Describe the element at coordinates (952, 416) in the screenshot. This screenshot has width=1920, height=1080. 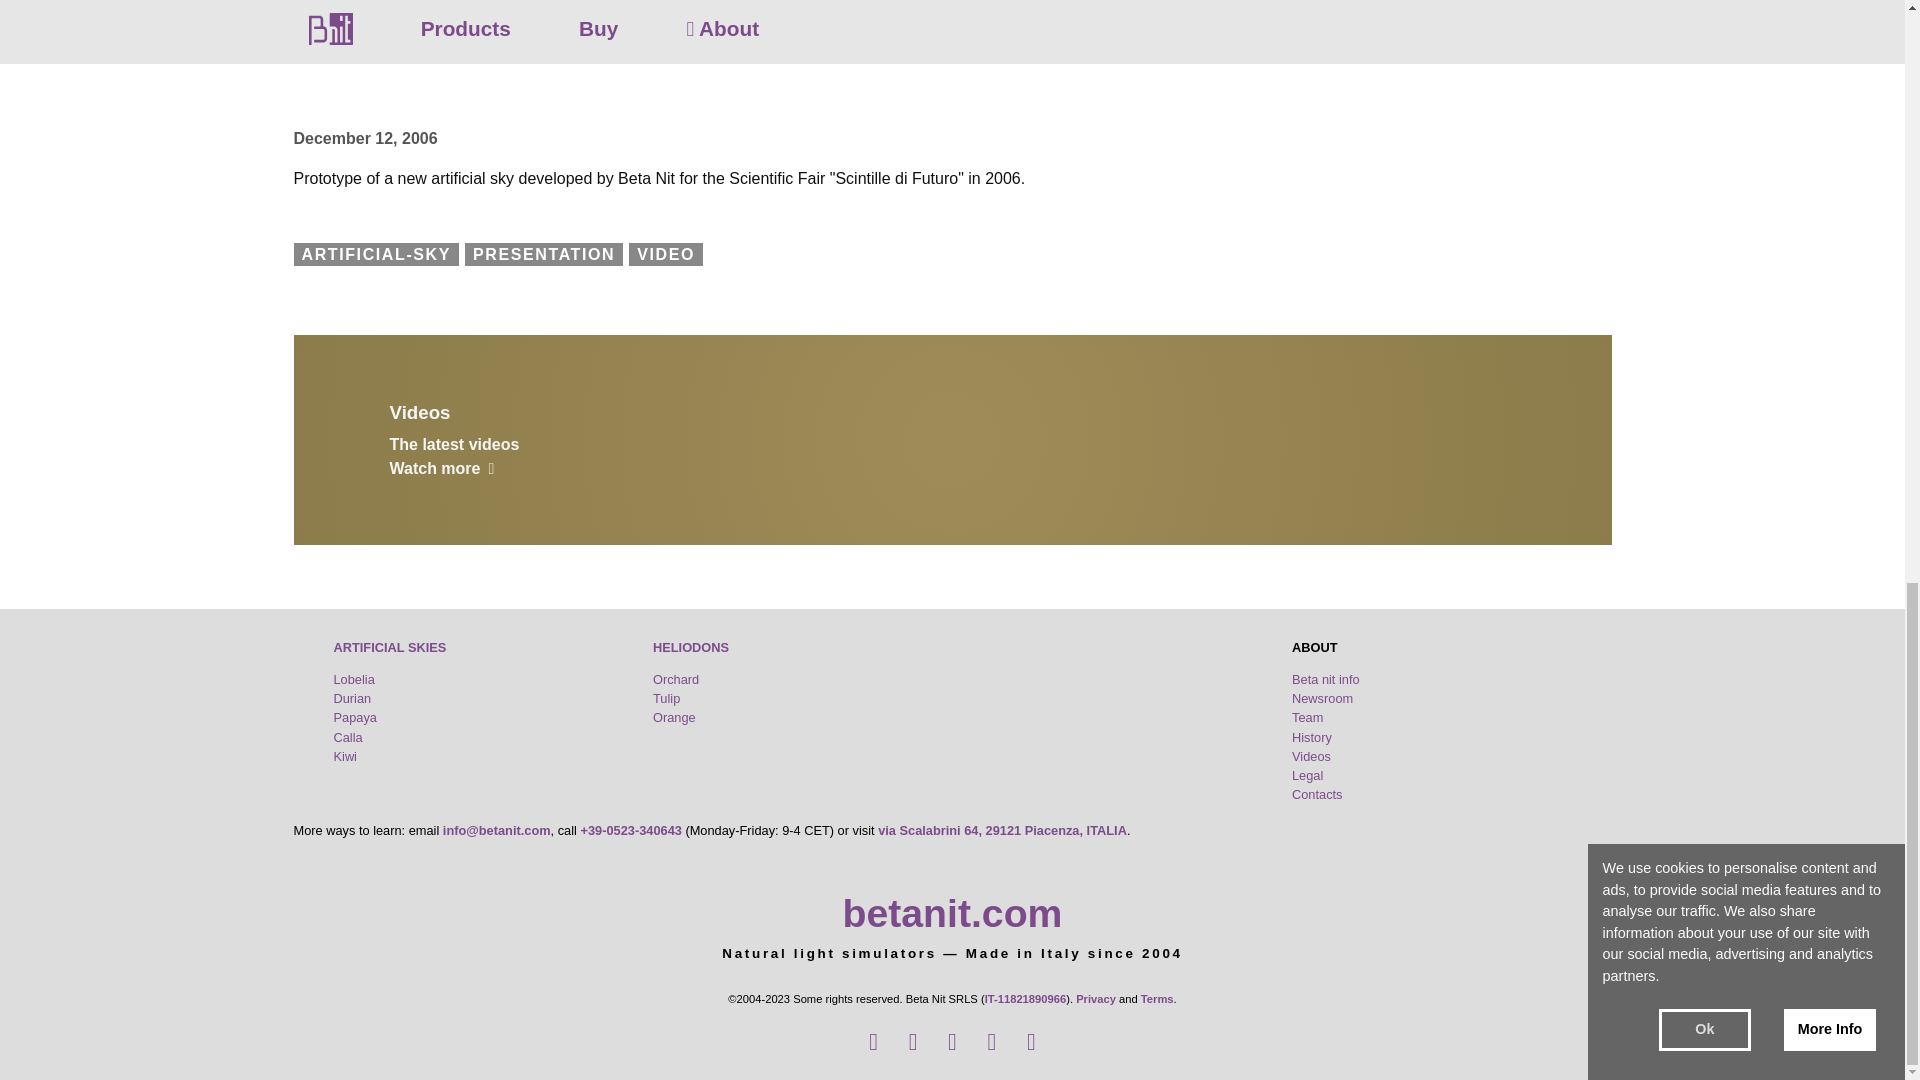
I see `Videos` at that location.